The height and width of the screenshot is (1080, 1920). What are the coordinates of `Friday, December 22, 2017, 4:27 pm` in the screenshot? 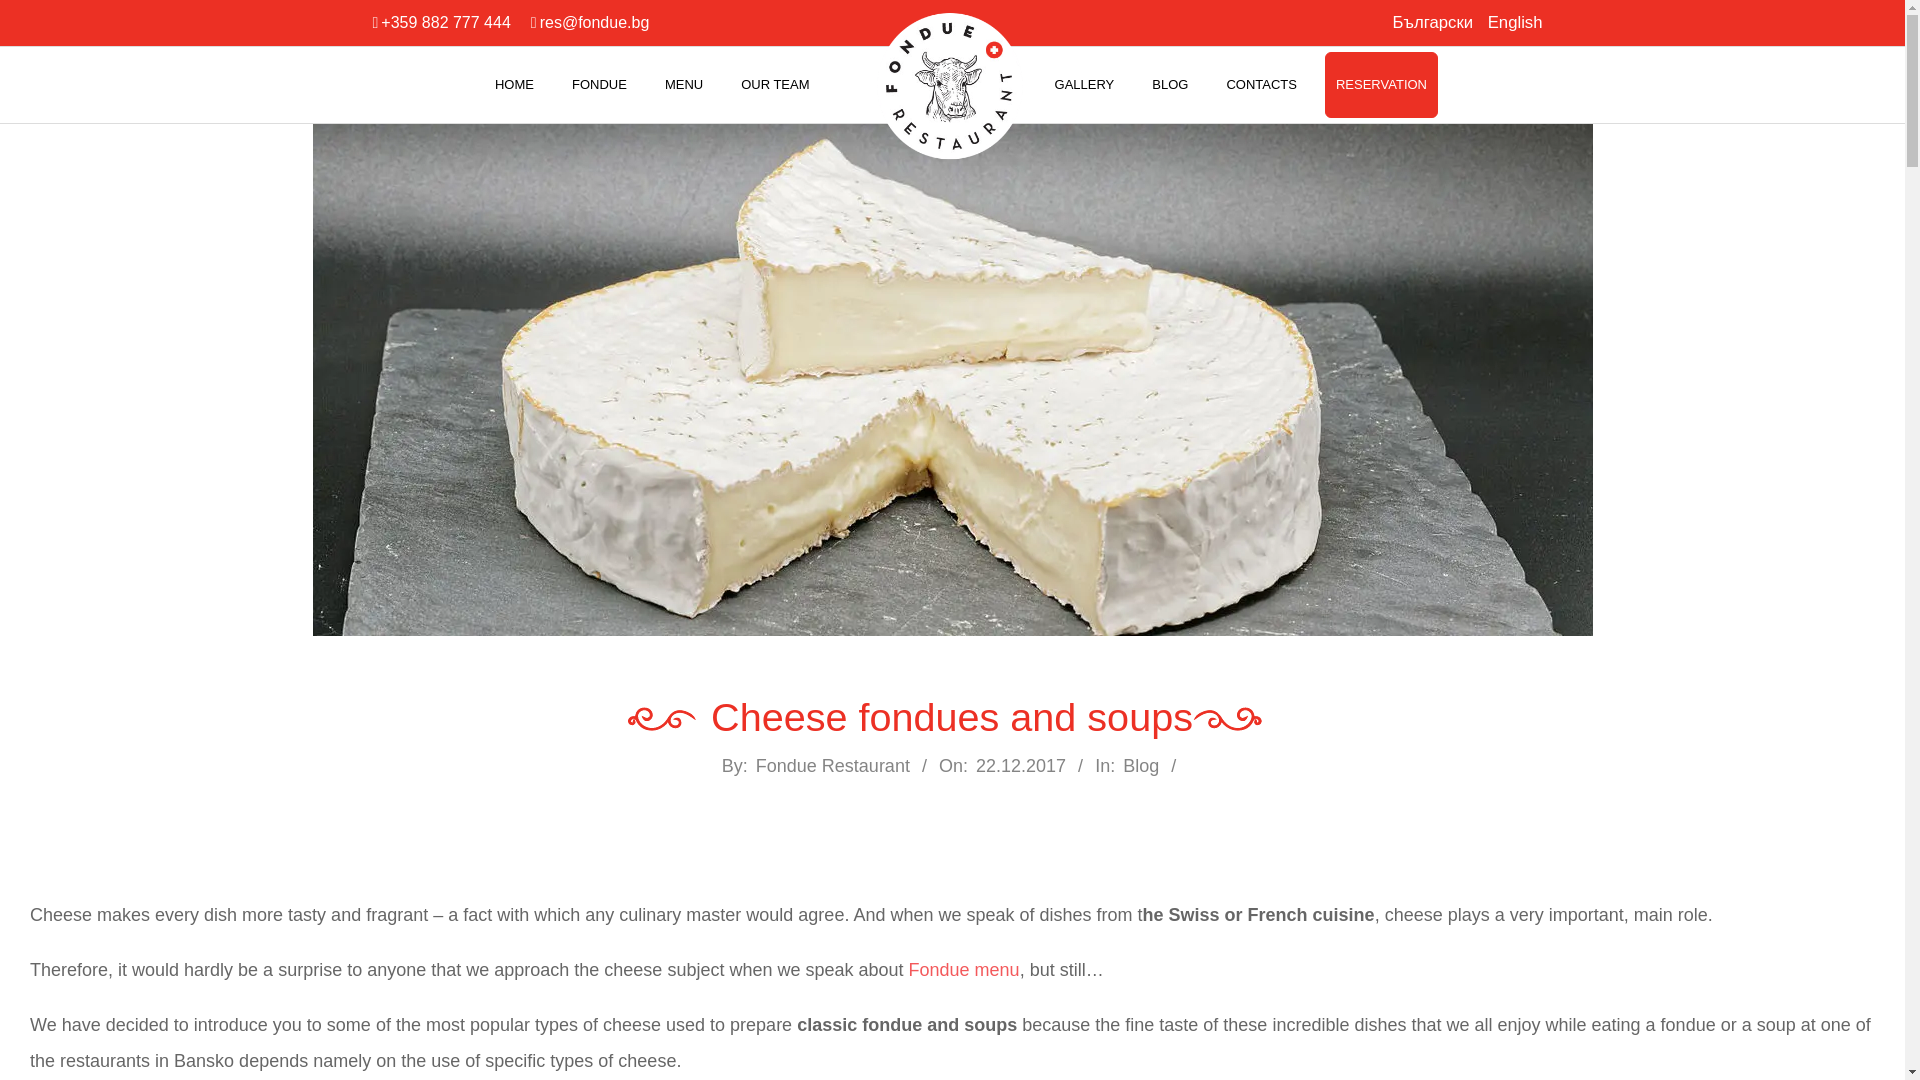 It's located at (1020, 766).